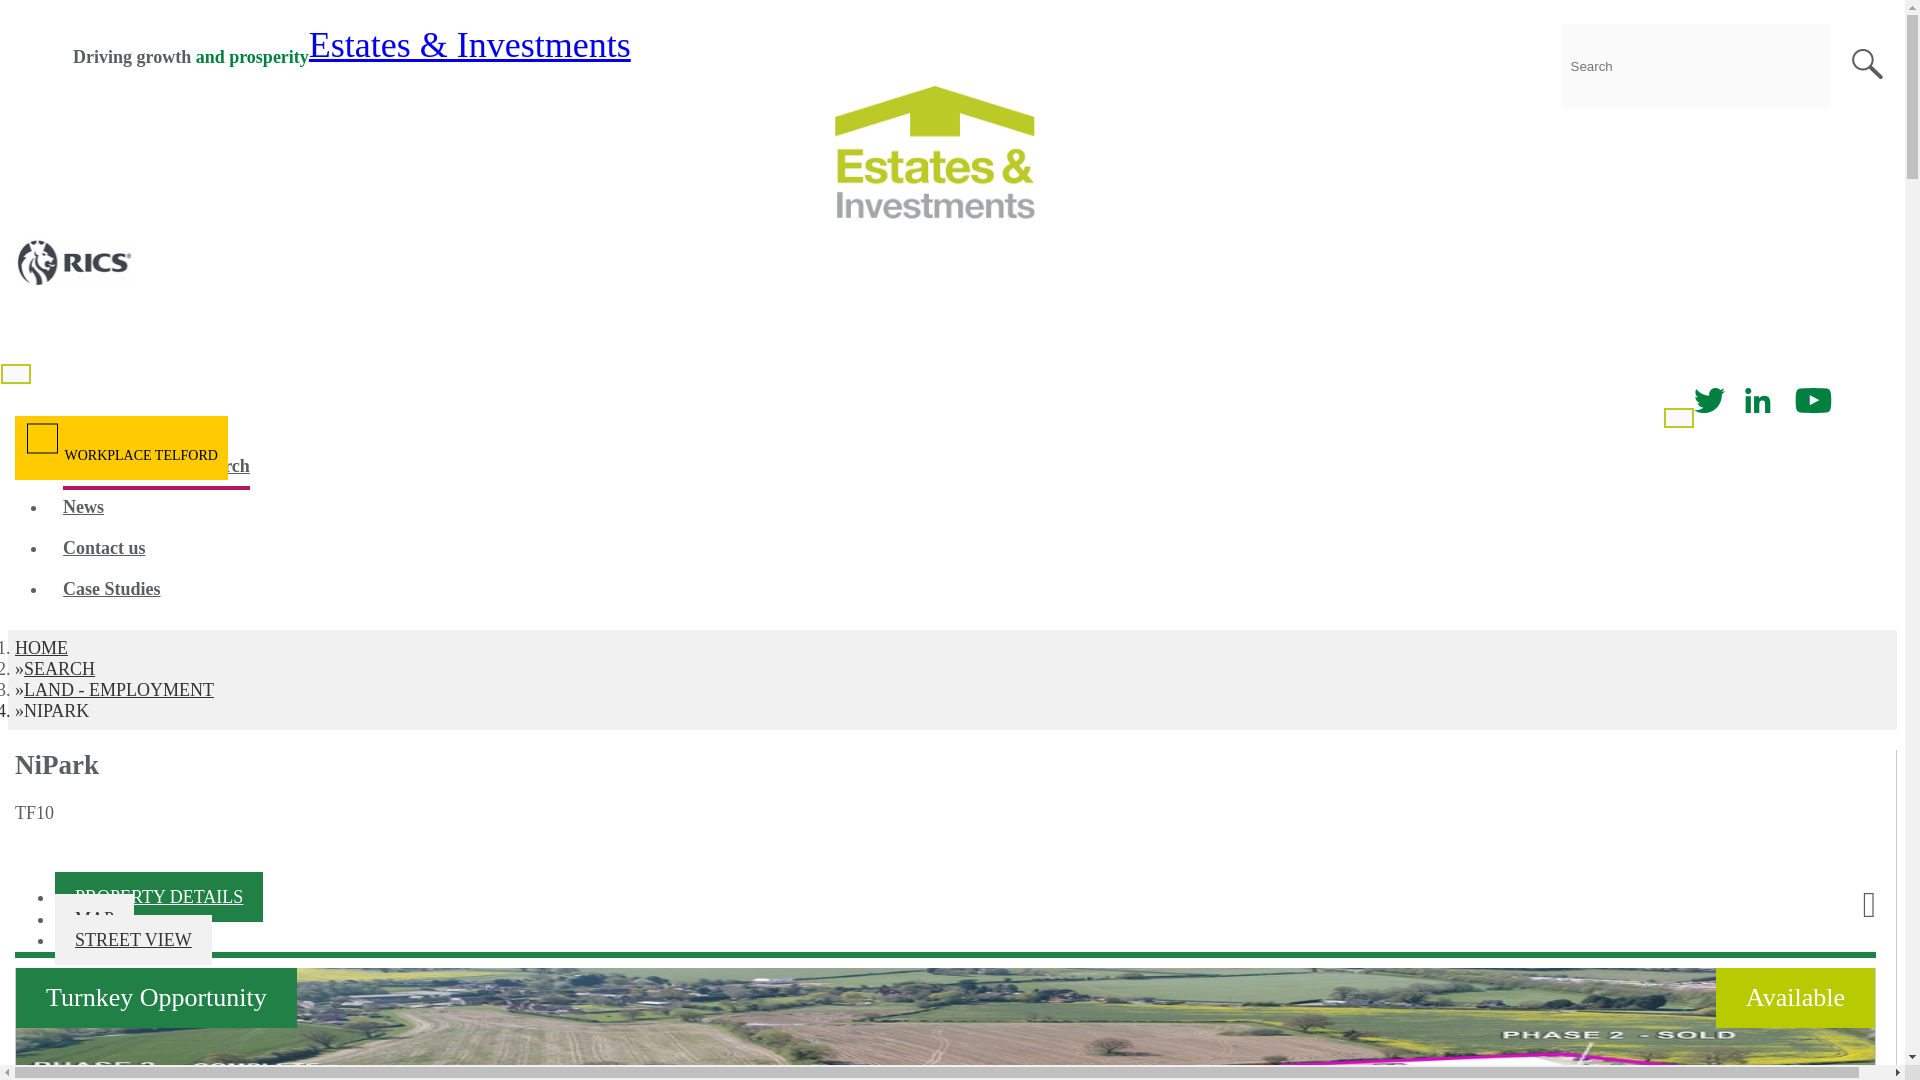  What do you see at coordinates (1756, 406) in the screenshot?
I see `View our linkedIn page` at bounding box center [1756, 406].